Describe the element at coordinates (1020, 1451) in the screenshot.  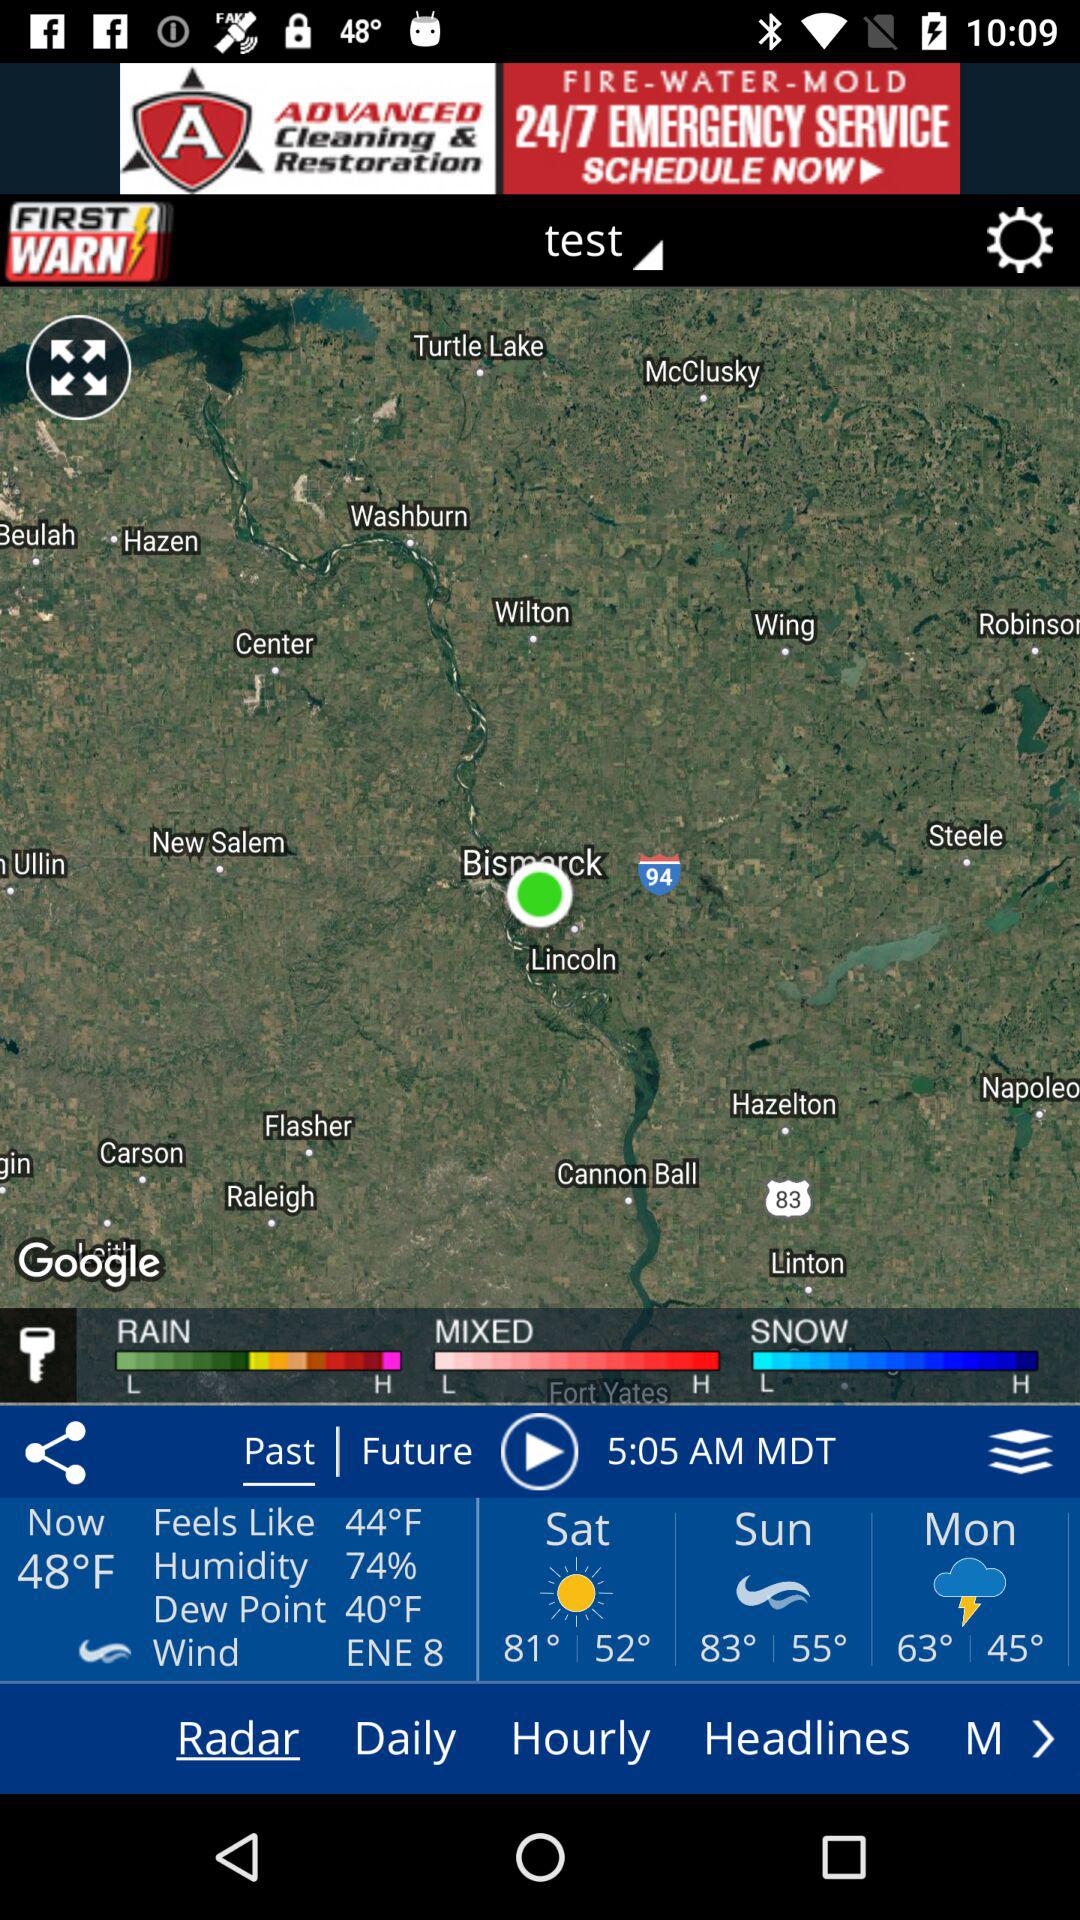
I see `weather layer select` at that location.